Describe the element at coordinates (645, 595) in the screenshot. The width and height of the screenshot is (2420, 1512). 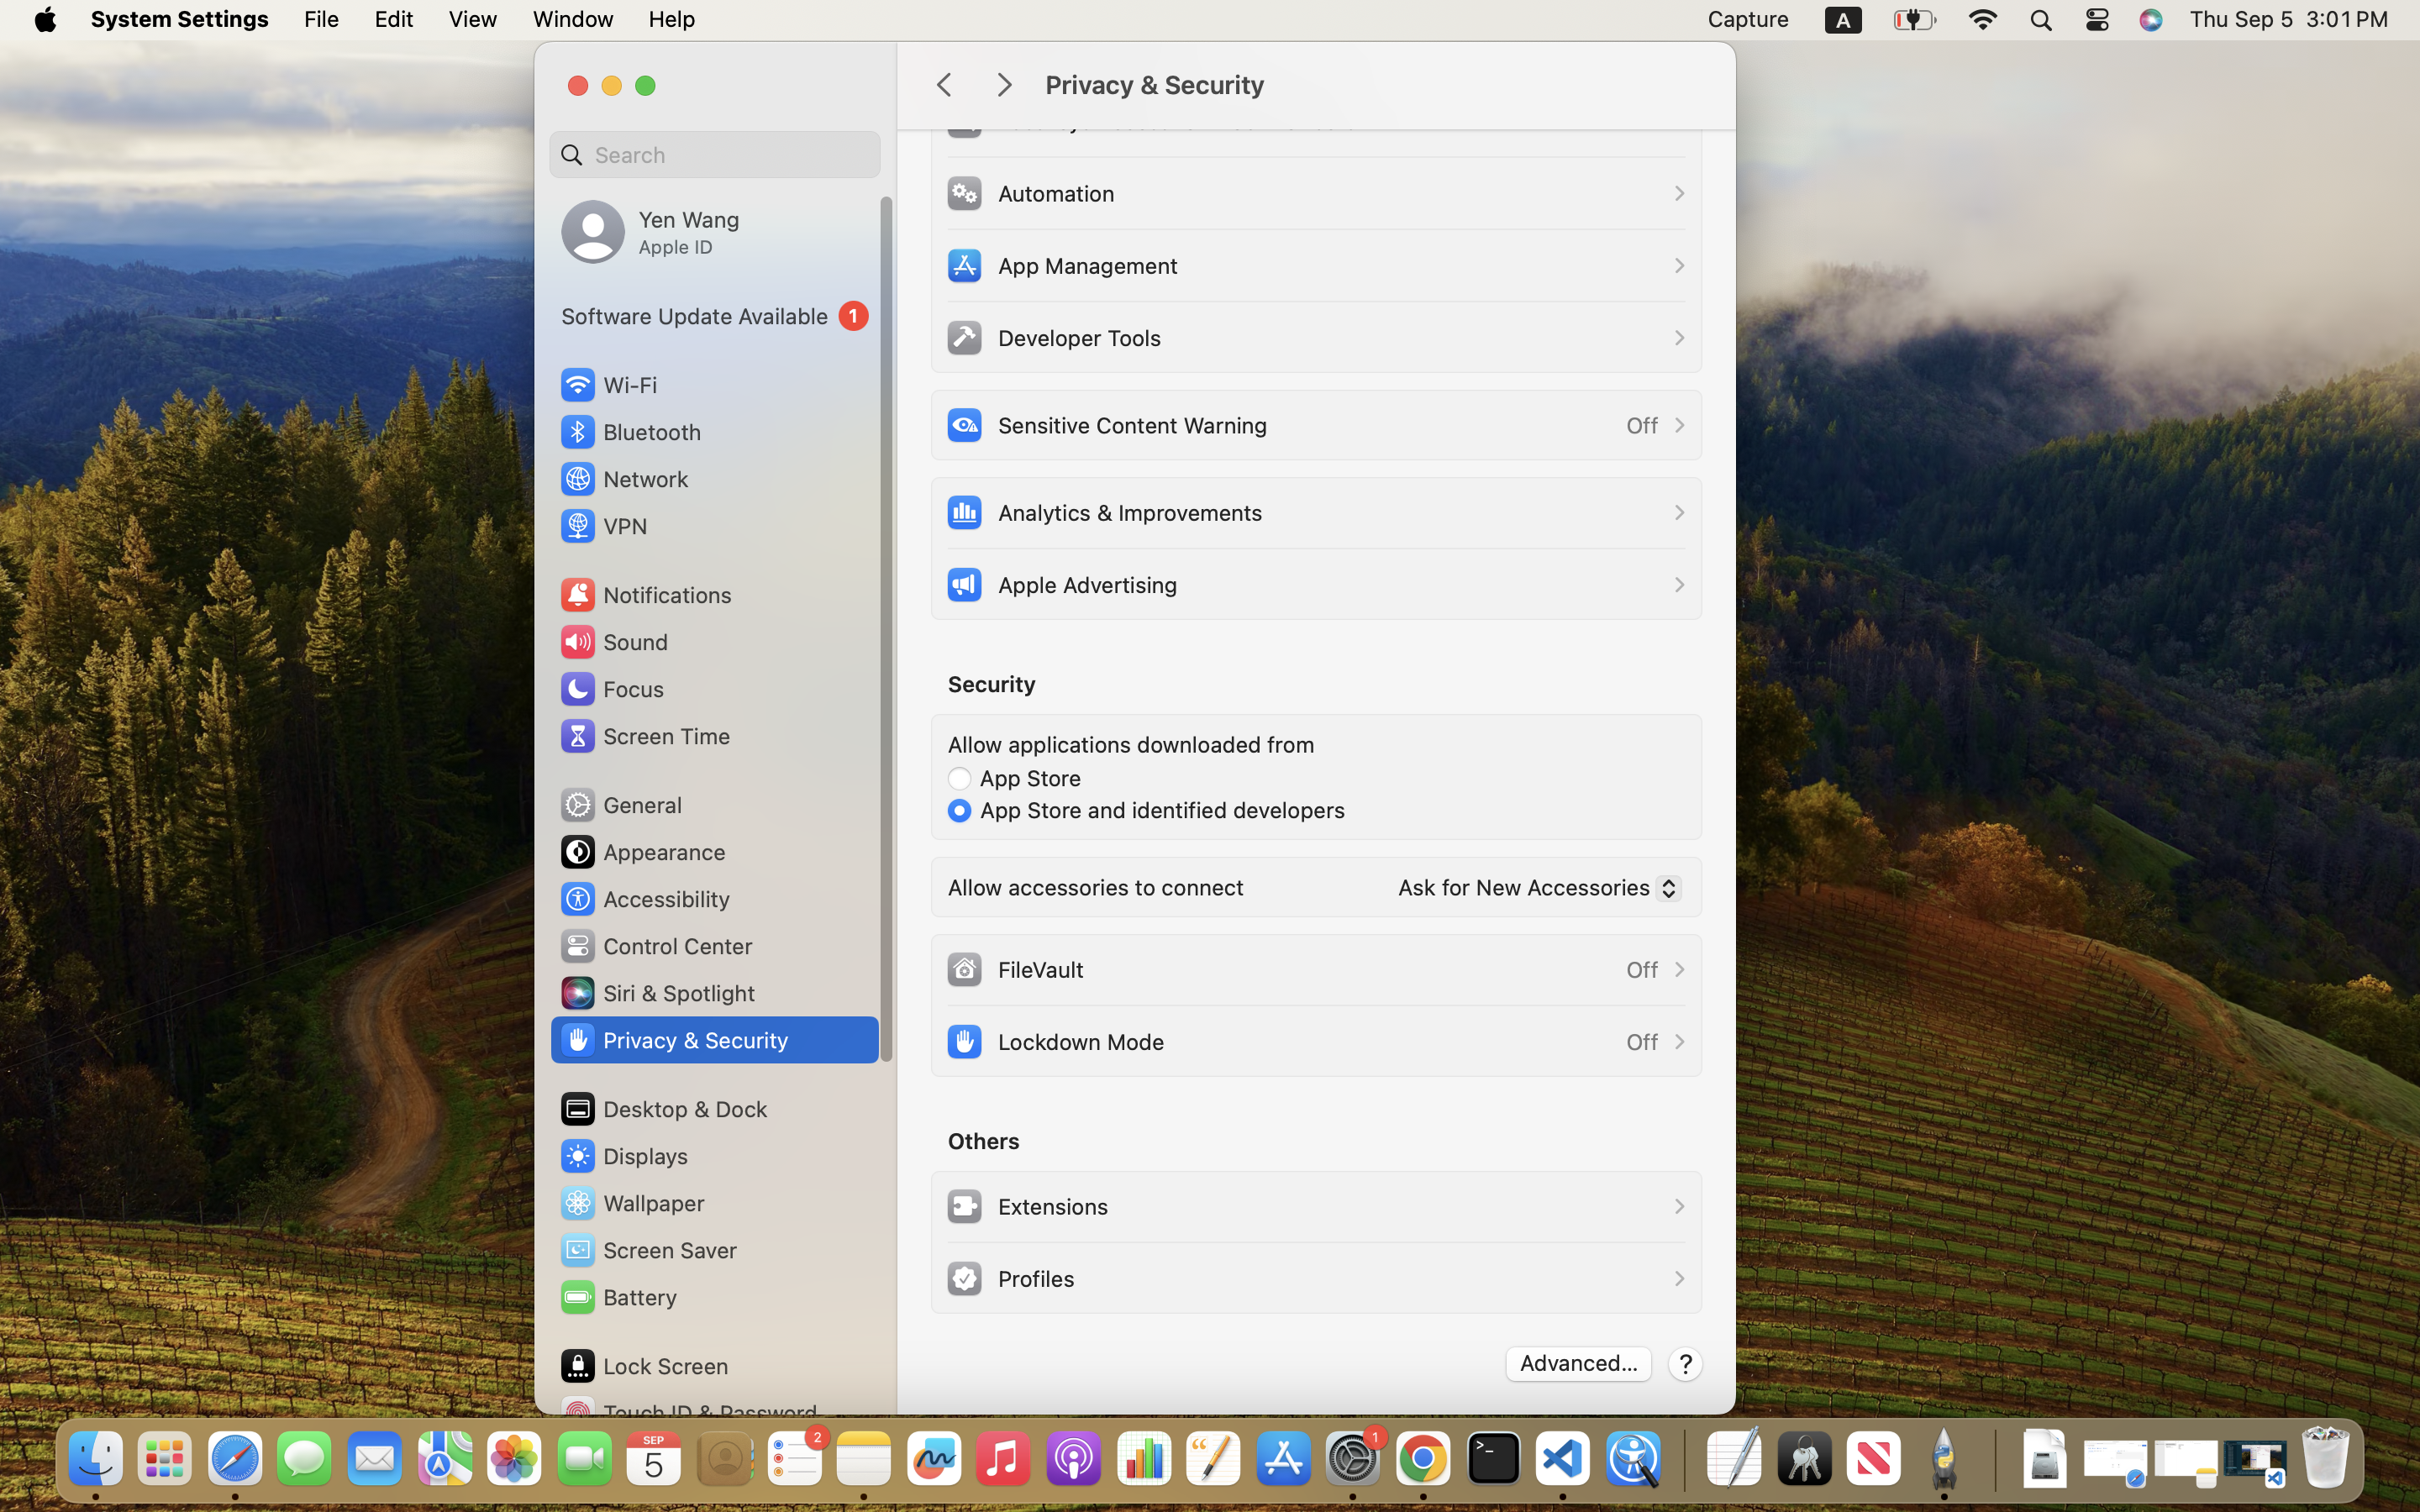
I see `Notifications` at that location.